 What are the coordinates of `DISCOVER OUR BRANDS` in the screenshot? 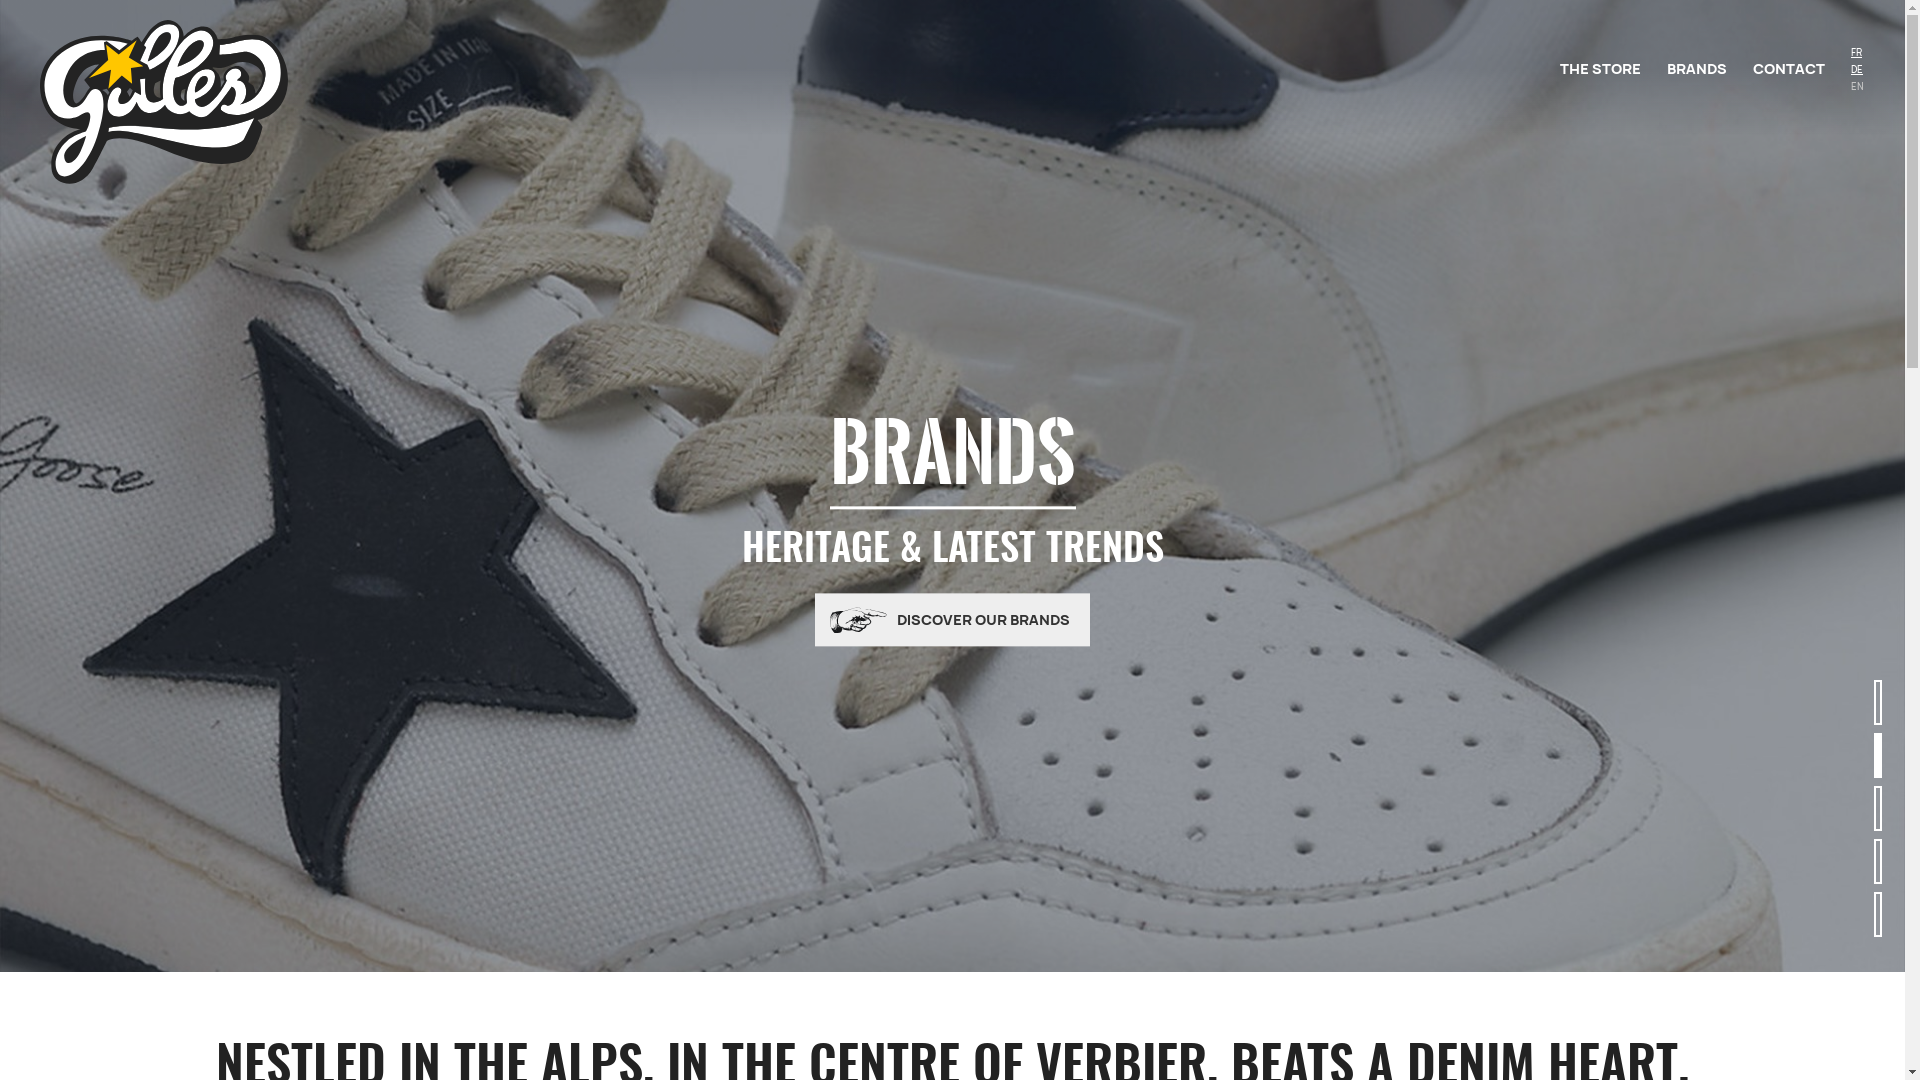 It's located at (952, 620).